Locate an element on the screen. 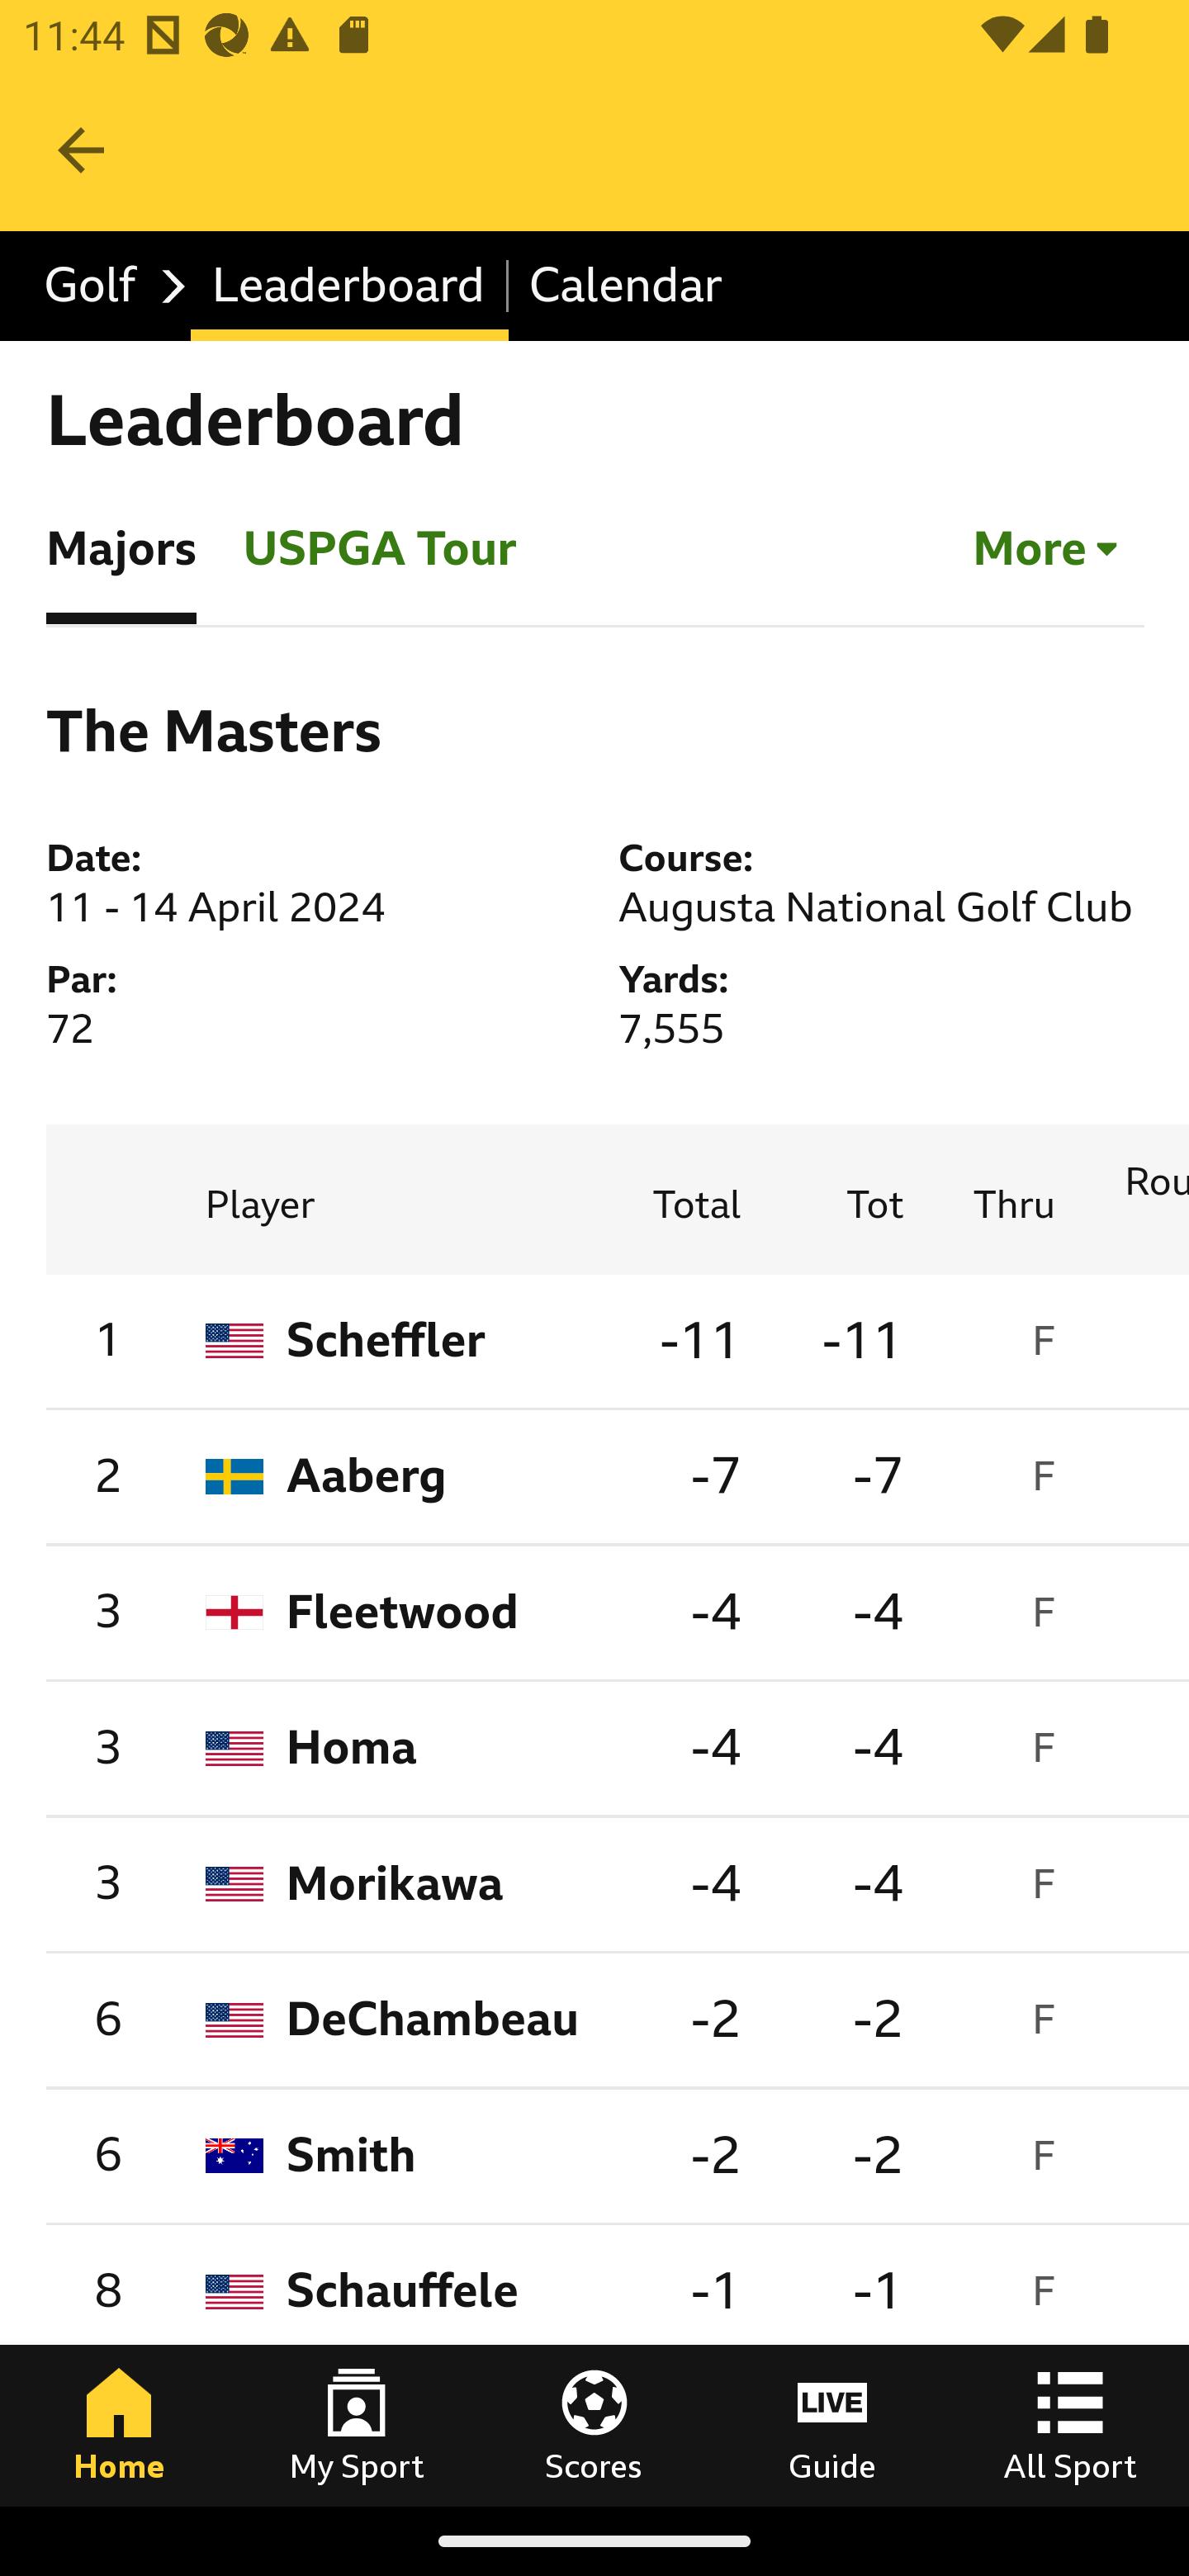 The width and height of the screenshot is (1189, 2576). Guide is located at coordinates (832, 2425).